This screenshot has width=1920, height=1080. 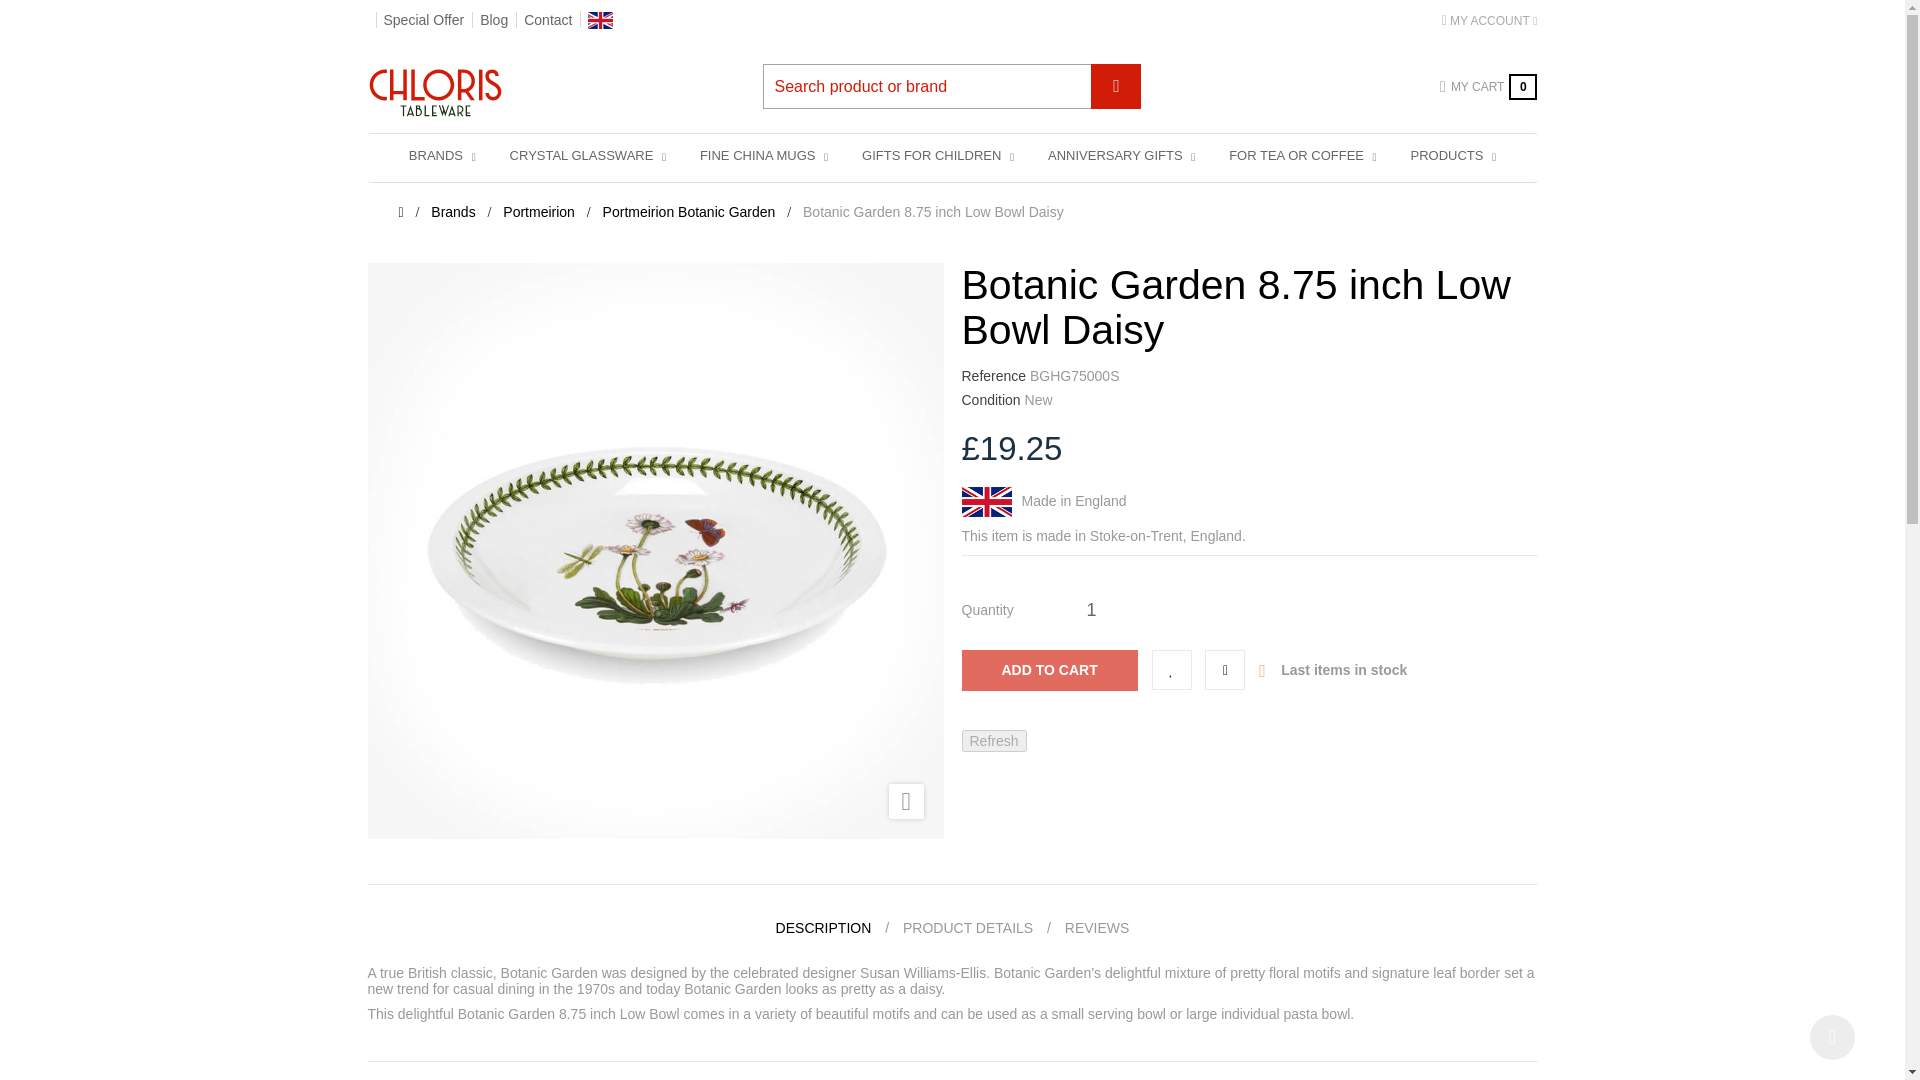 I want to click on CRYSTAL GLASSWARE, so click(x=588, y=156).